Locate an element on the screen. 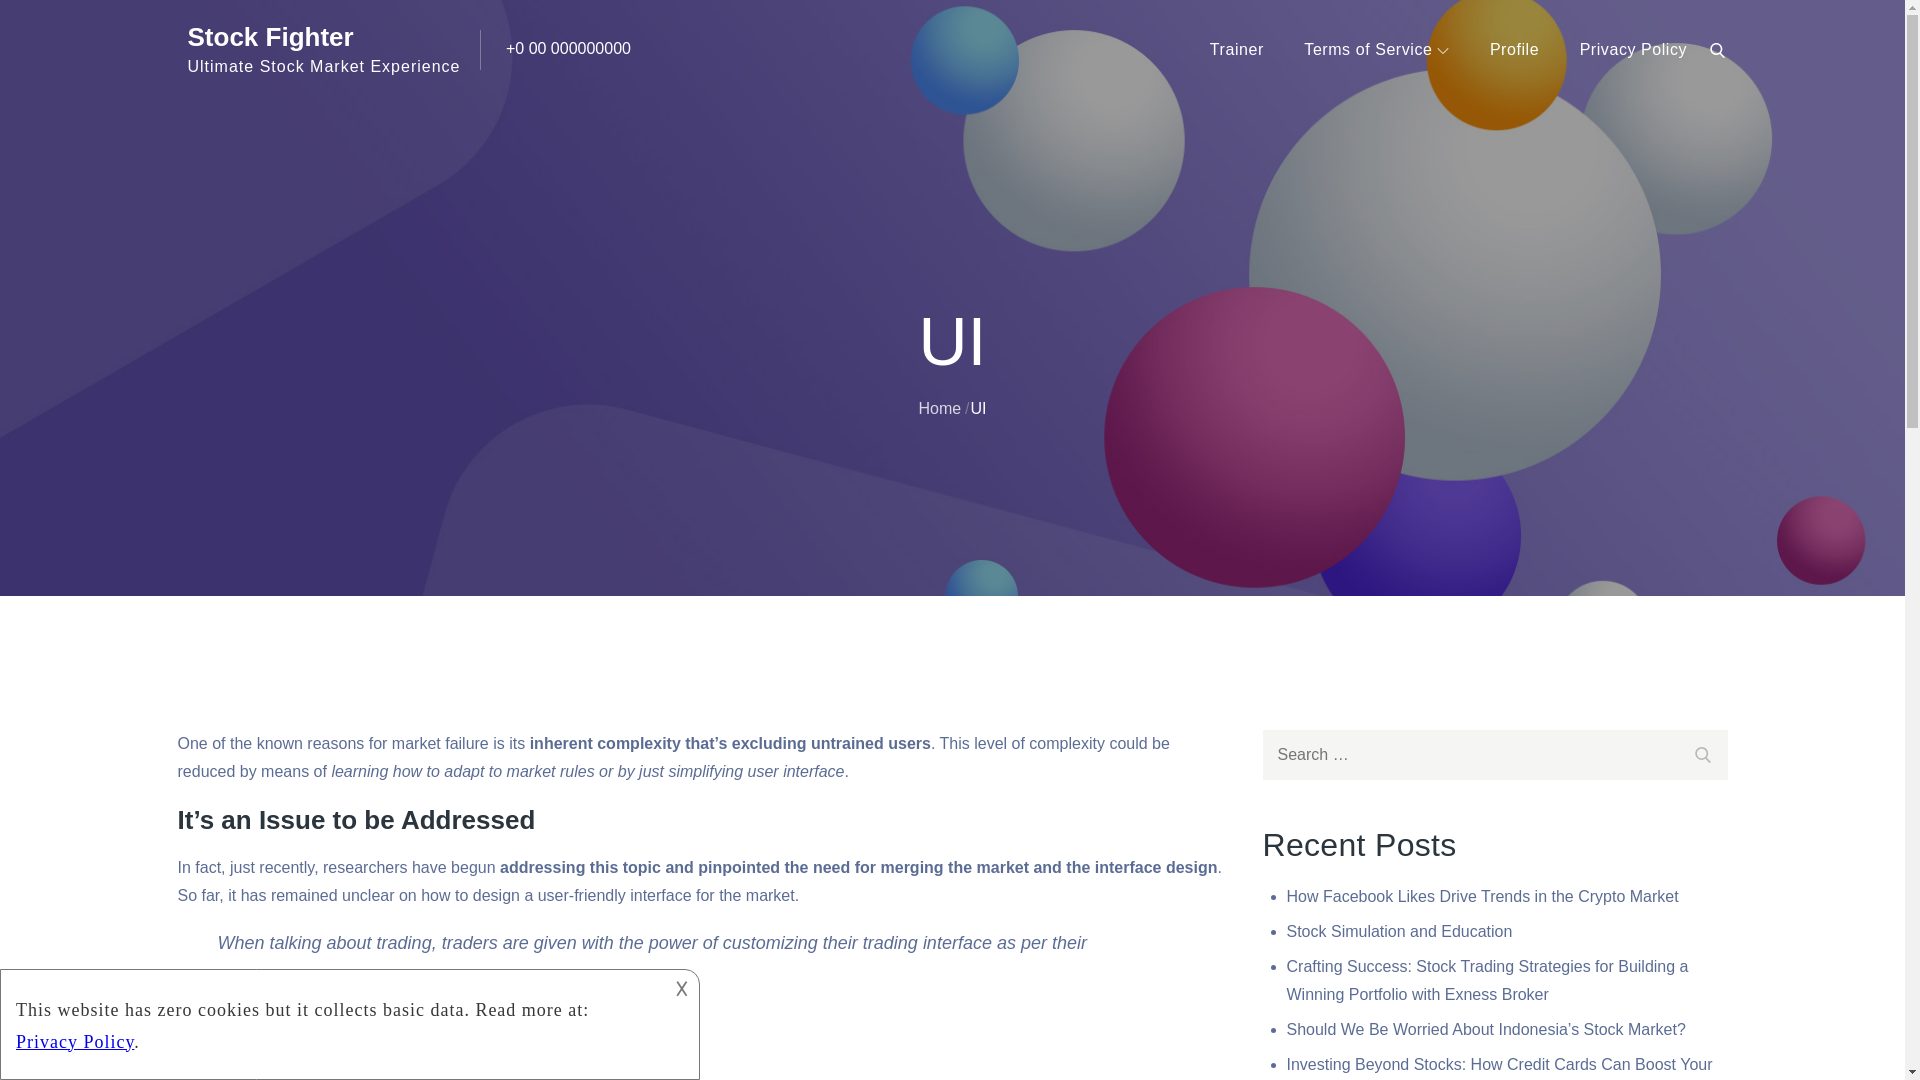 The width and height of the screenshot is (1920, 1080). Home is located at coordinates (21, 615).